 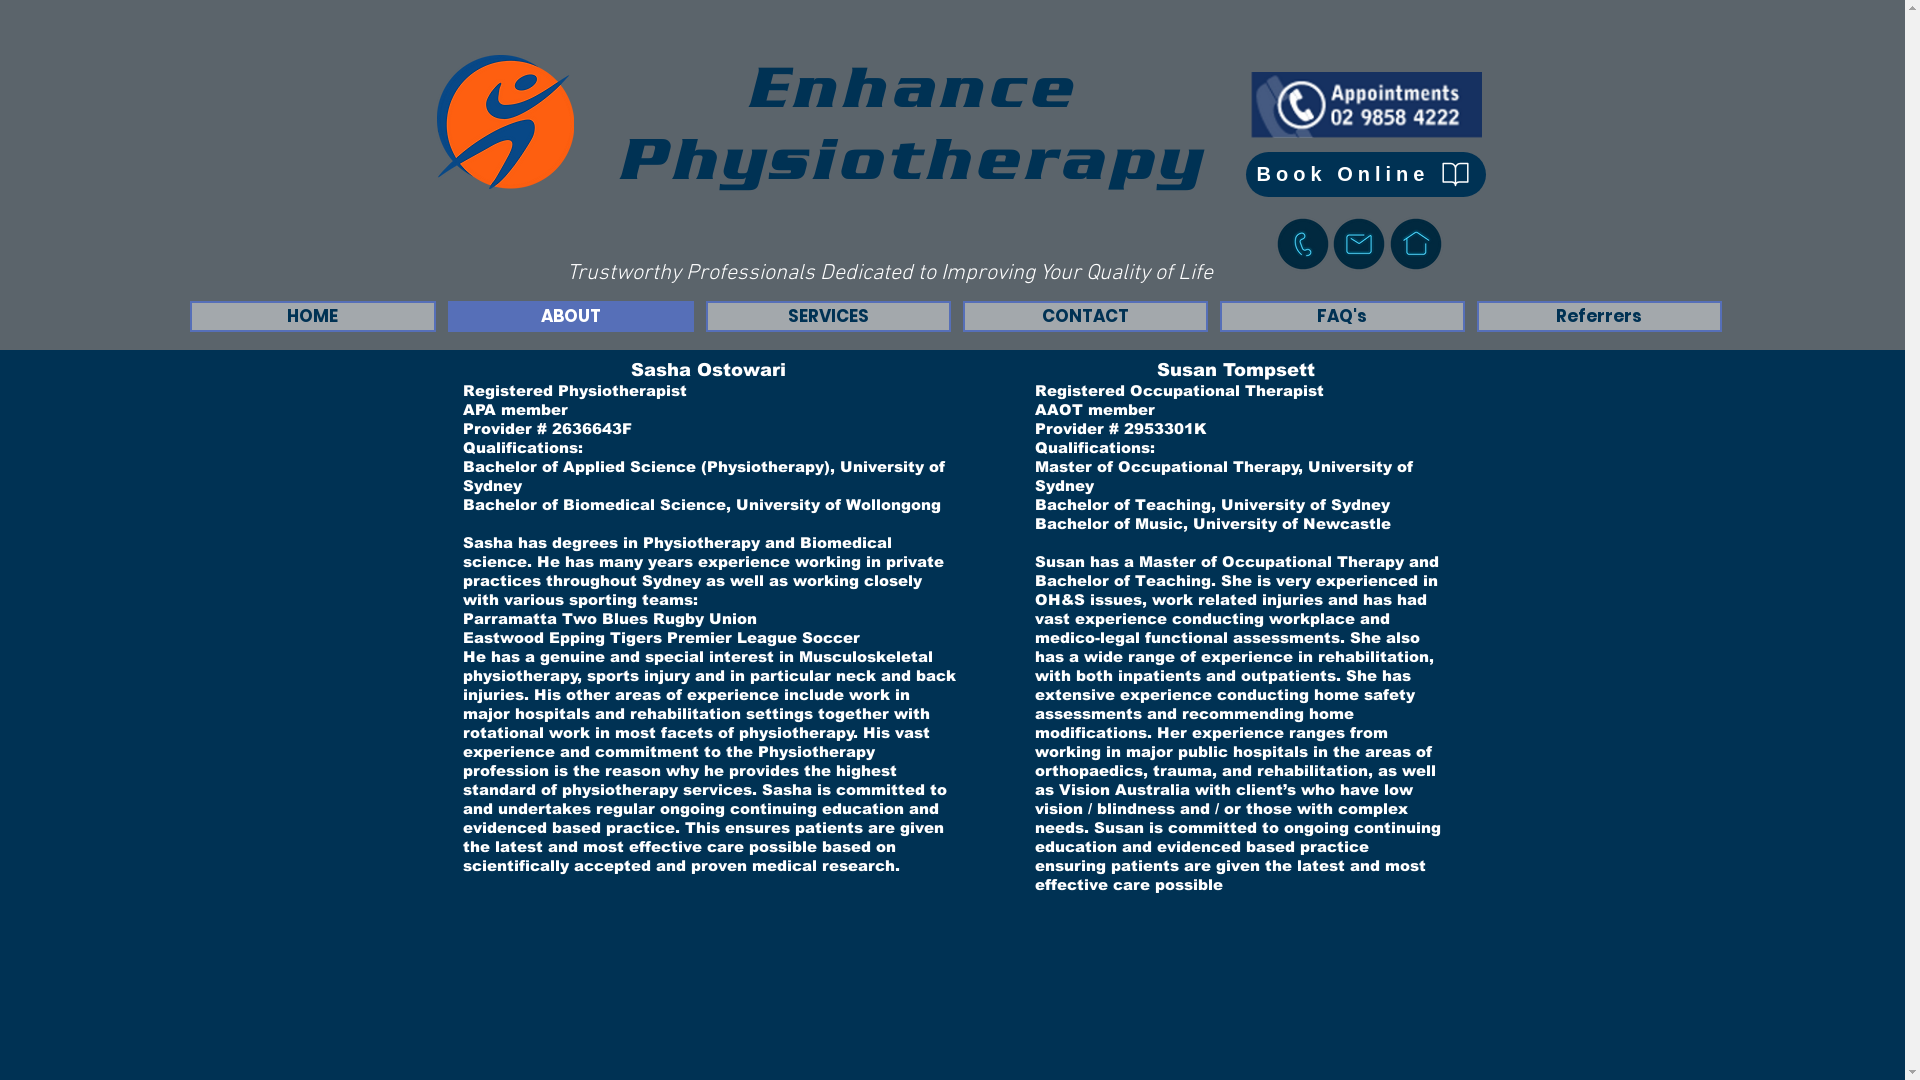 I want to click on CONTACT, so click(x=1084, y=316).